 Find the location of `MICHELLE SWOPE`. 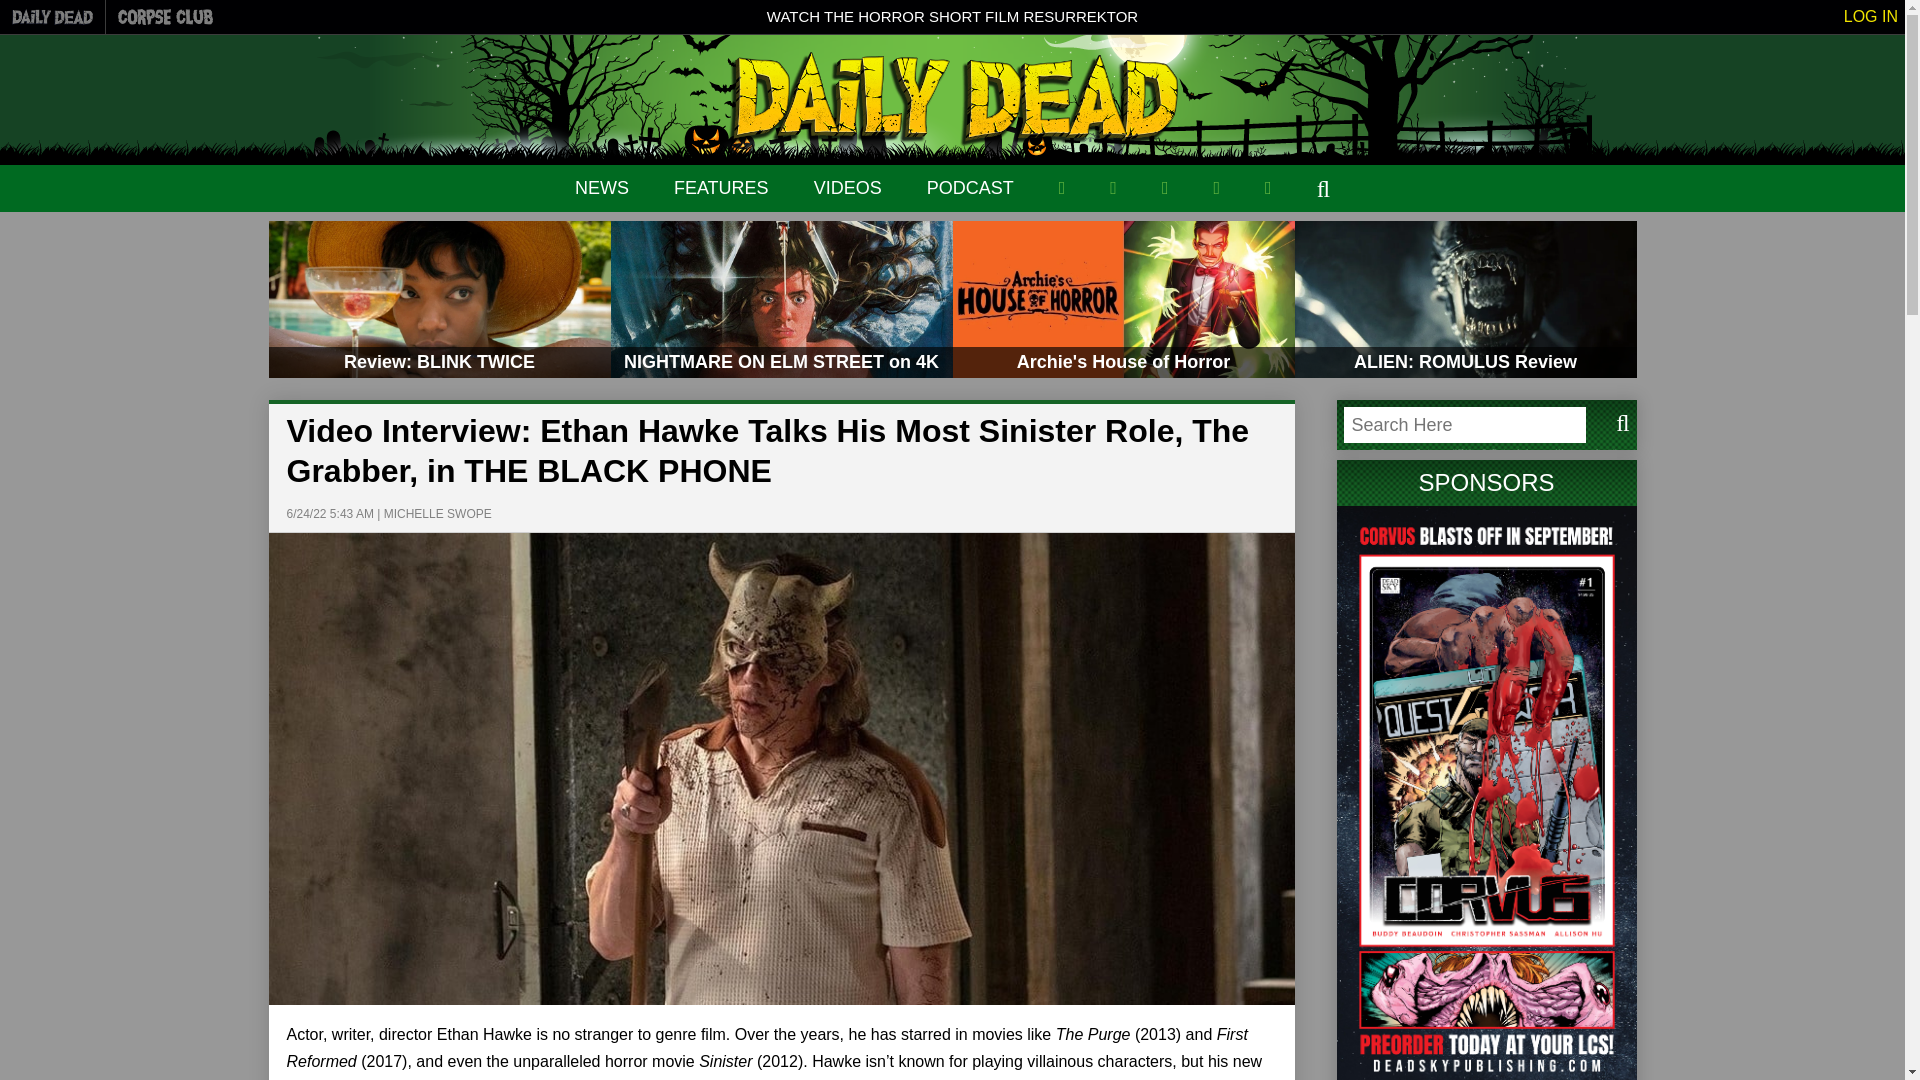

MICHELLE SWOPE is located at coordinates (438, 513).